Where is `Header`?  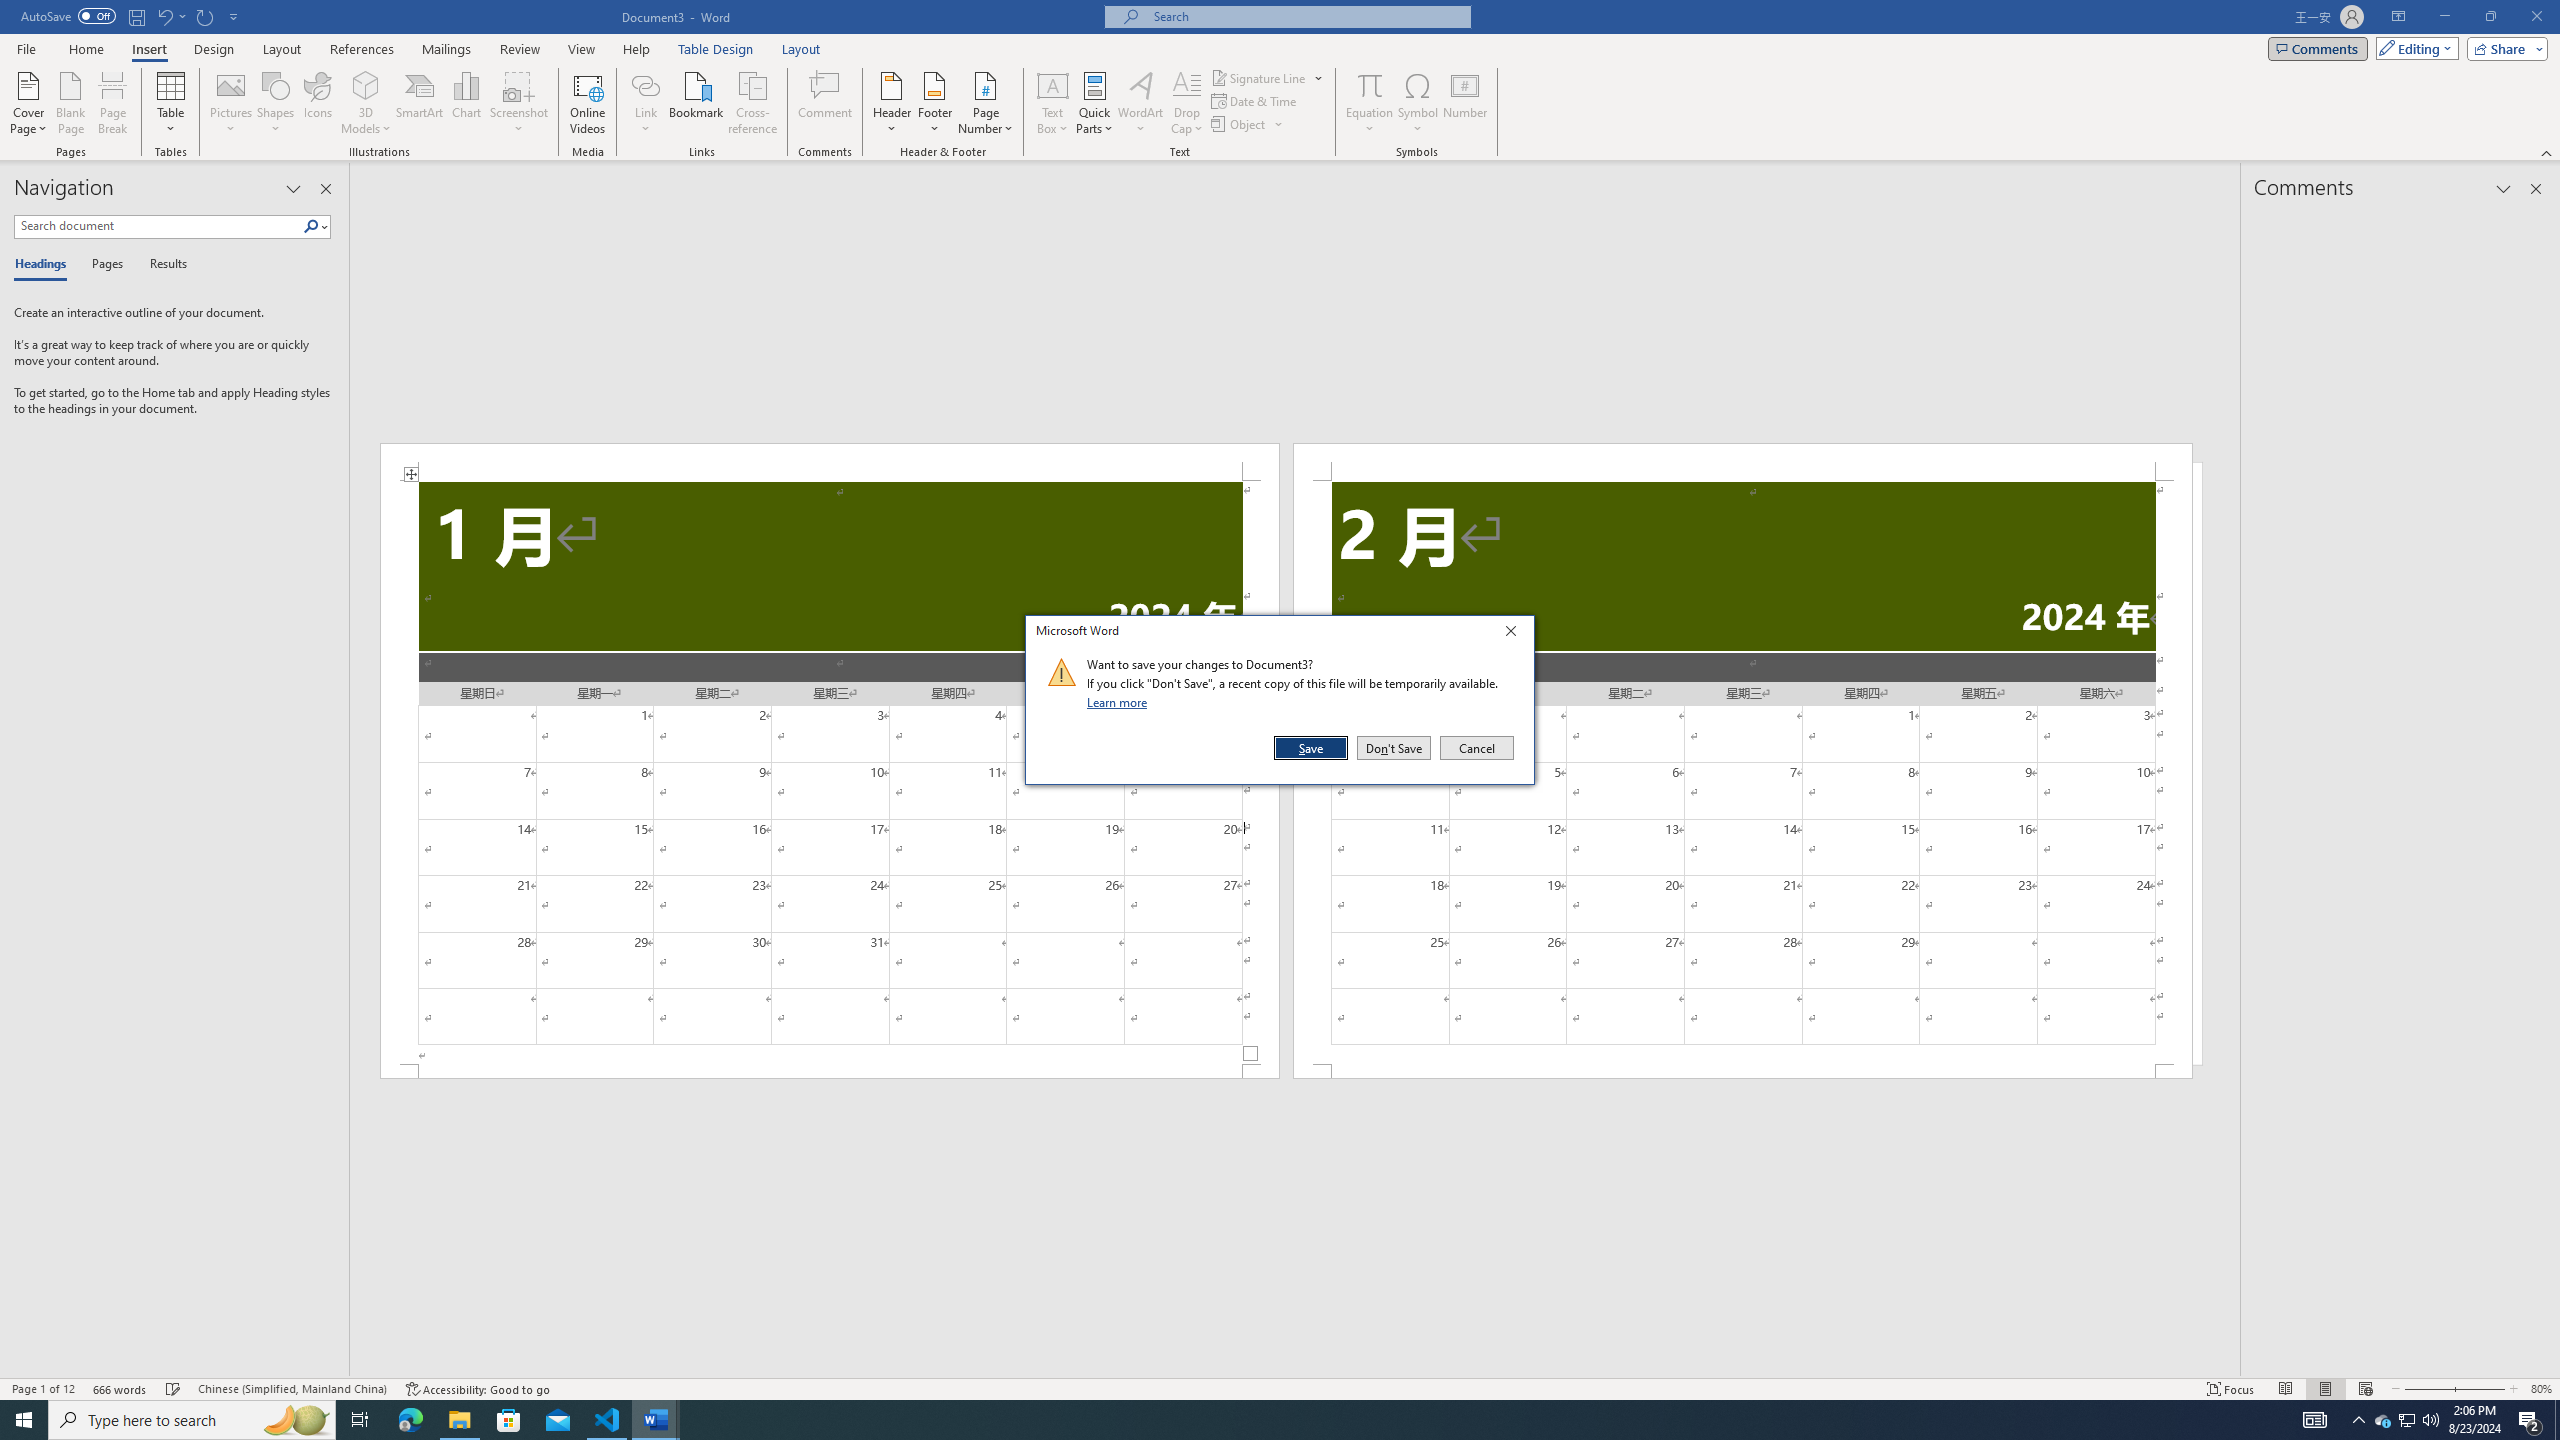
Header is located at coordinates (892, 103).